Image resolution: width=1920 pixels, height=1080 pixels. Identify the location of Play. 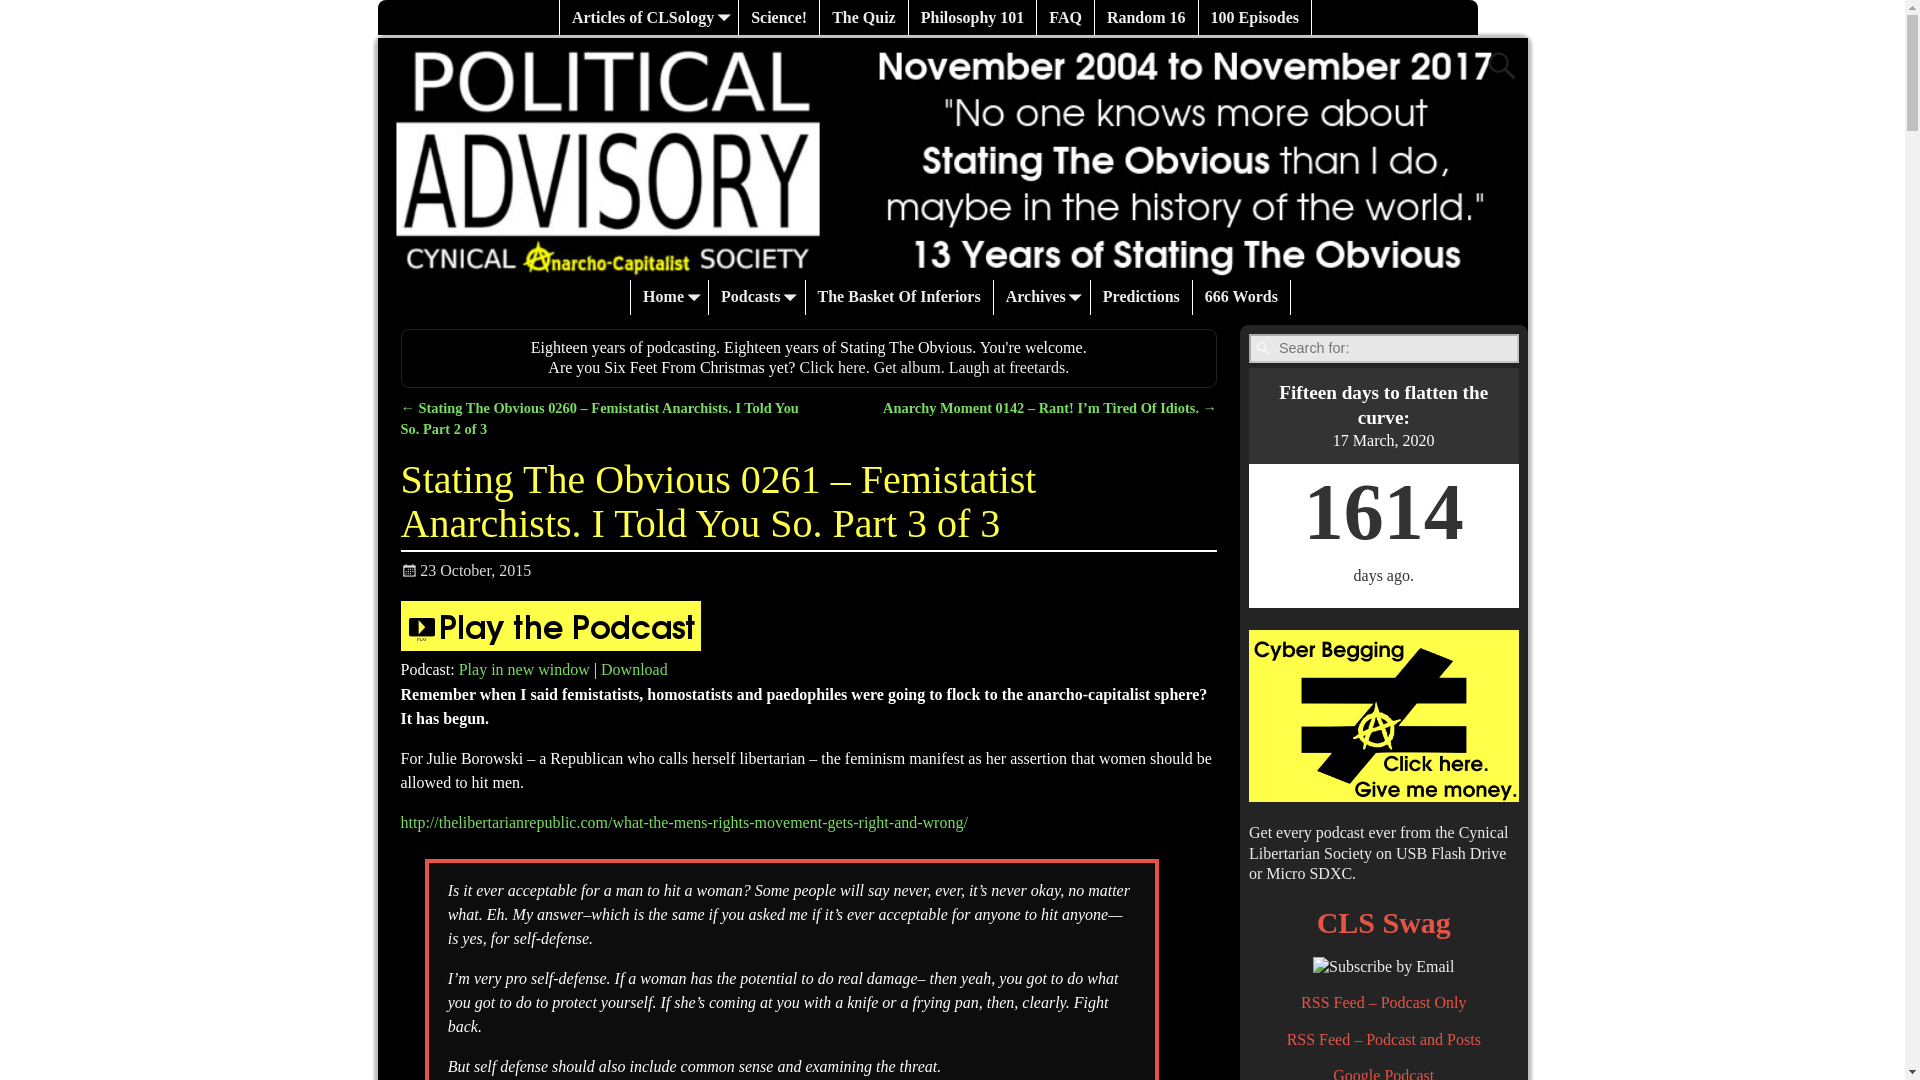
(550, 626).